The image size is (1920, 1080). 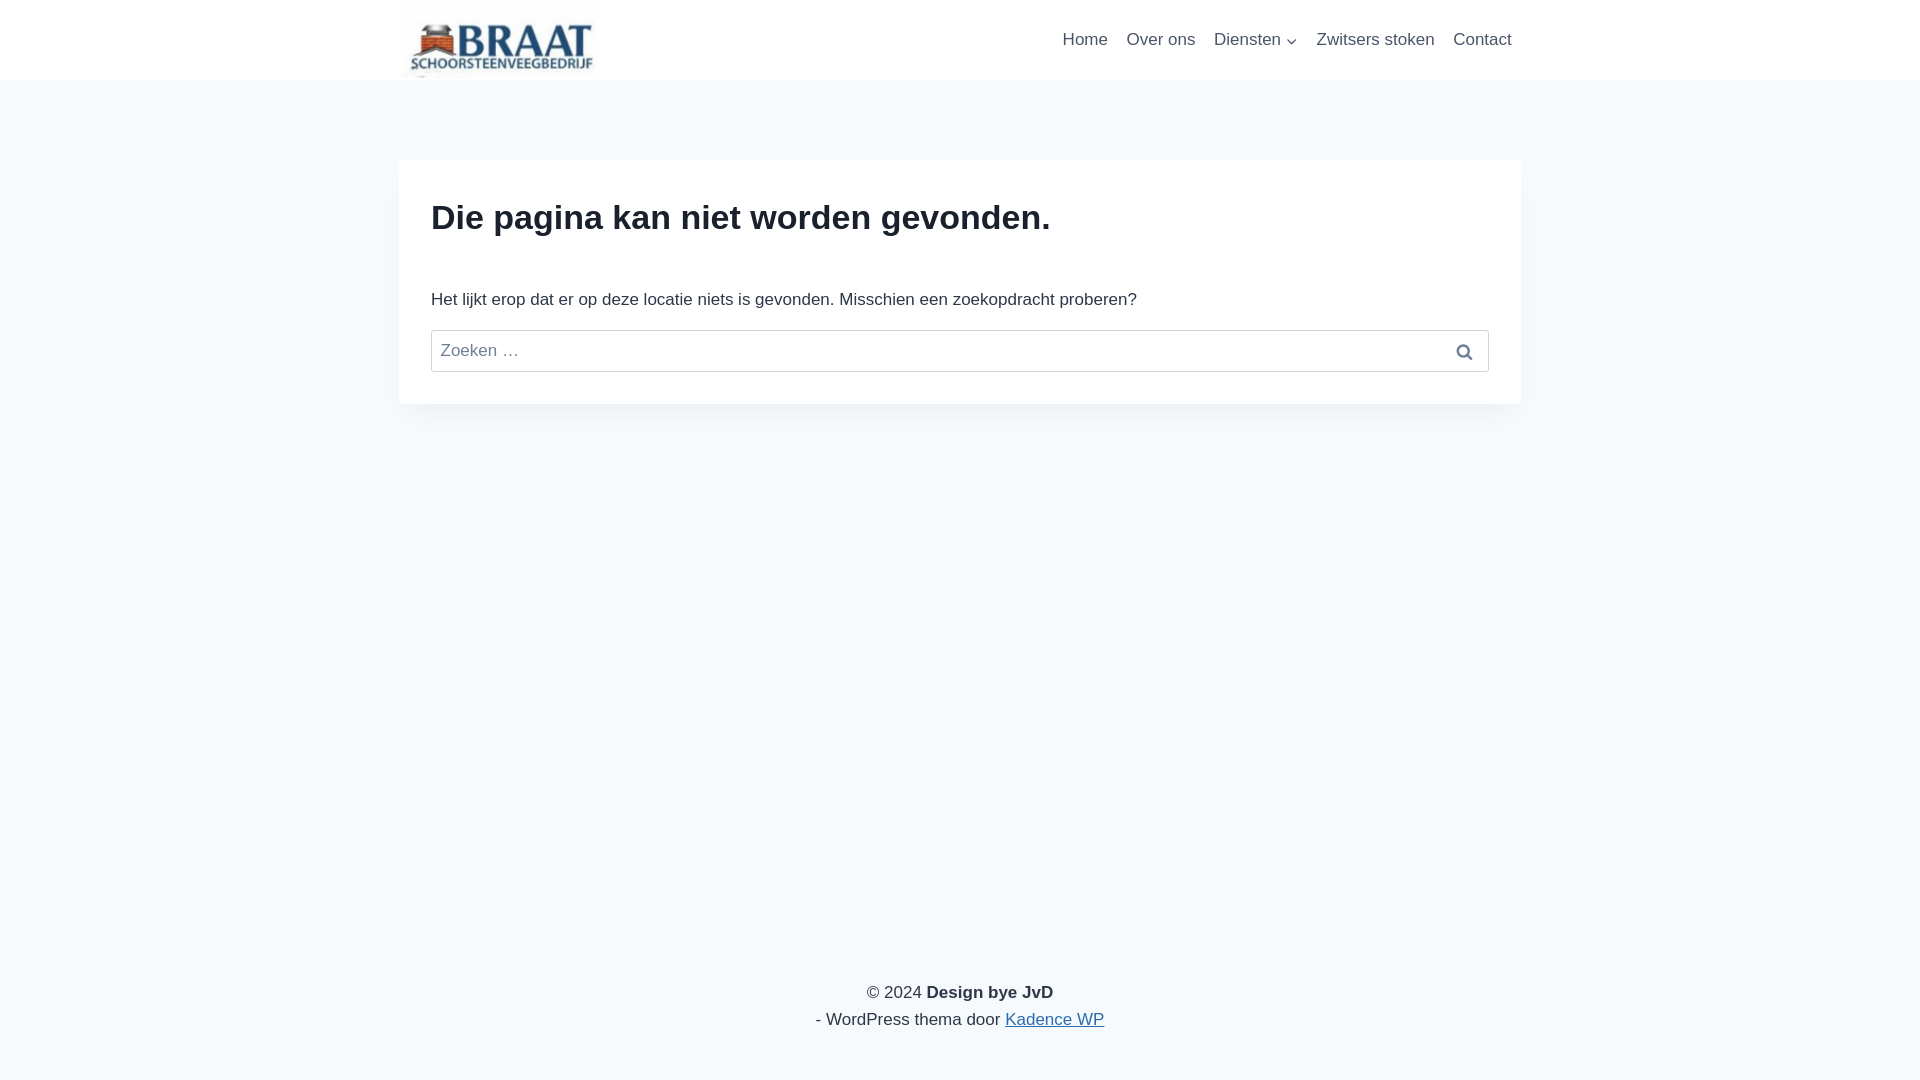 What do you see at coordinates (1375, 40) in the screenshot?
I see `Zwitsers stoken` at bounding box center [1375, 40].